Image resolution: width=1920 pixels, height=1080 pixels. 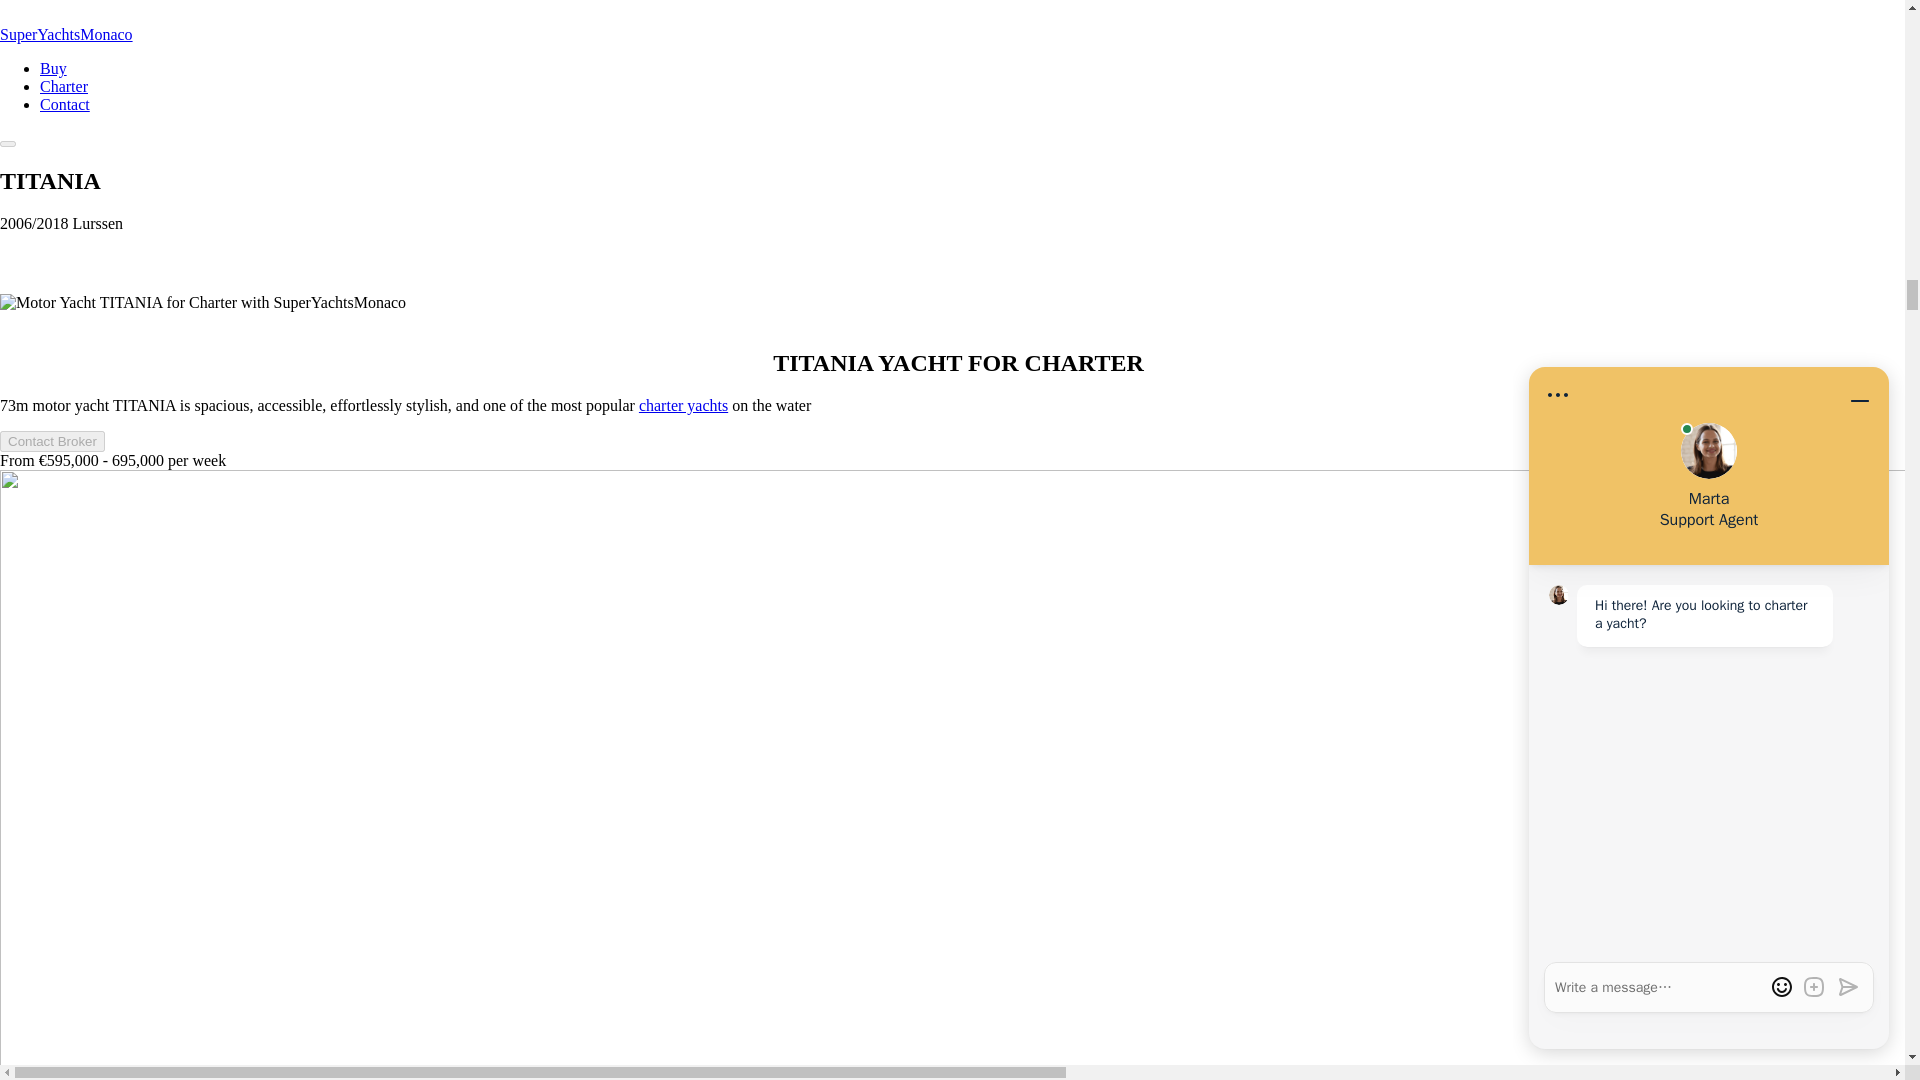 I want to click on charter yachts, so click(x=683, y=405).